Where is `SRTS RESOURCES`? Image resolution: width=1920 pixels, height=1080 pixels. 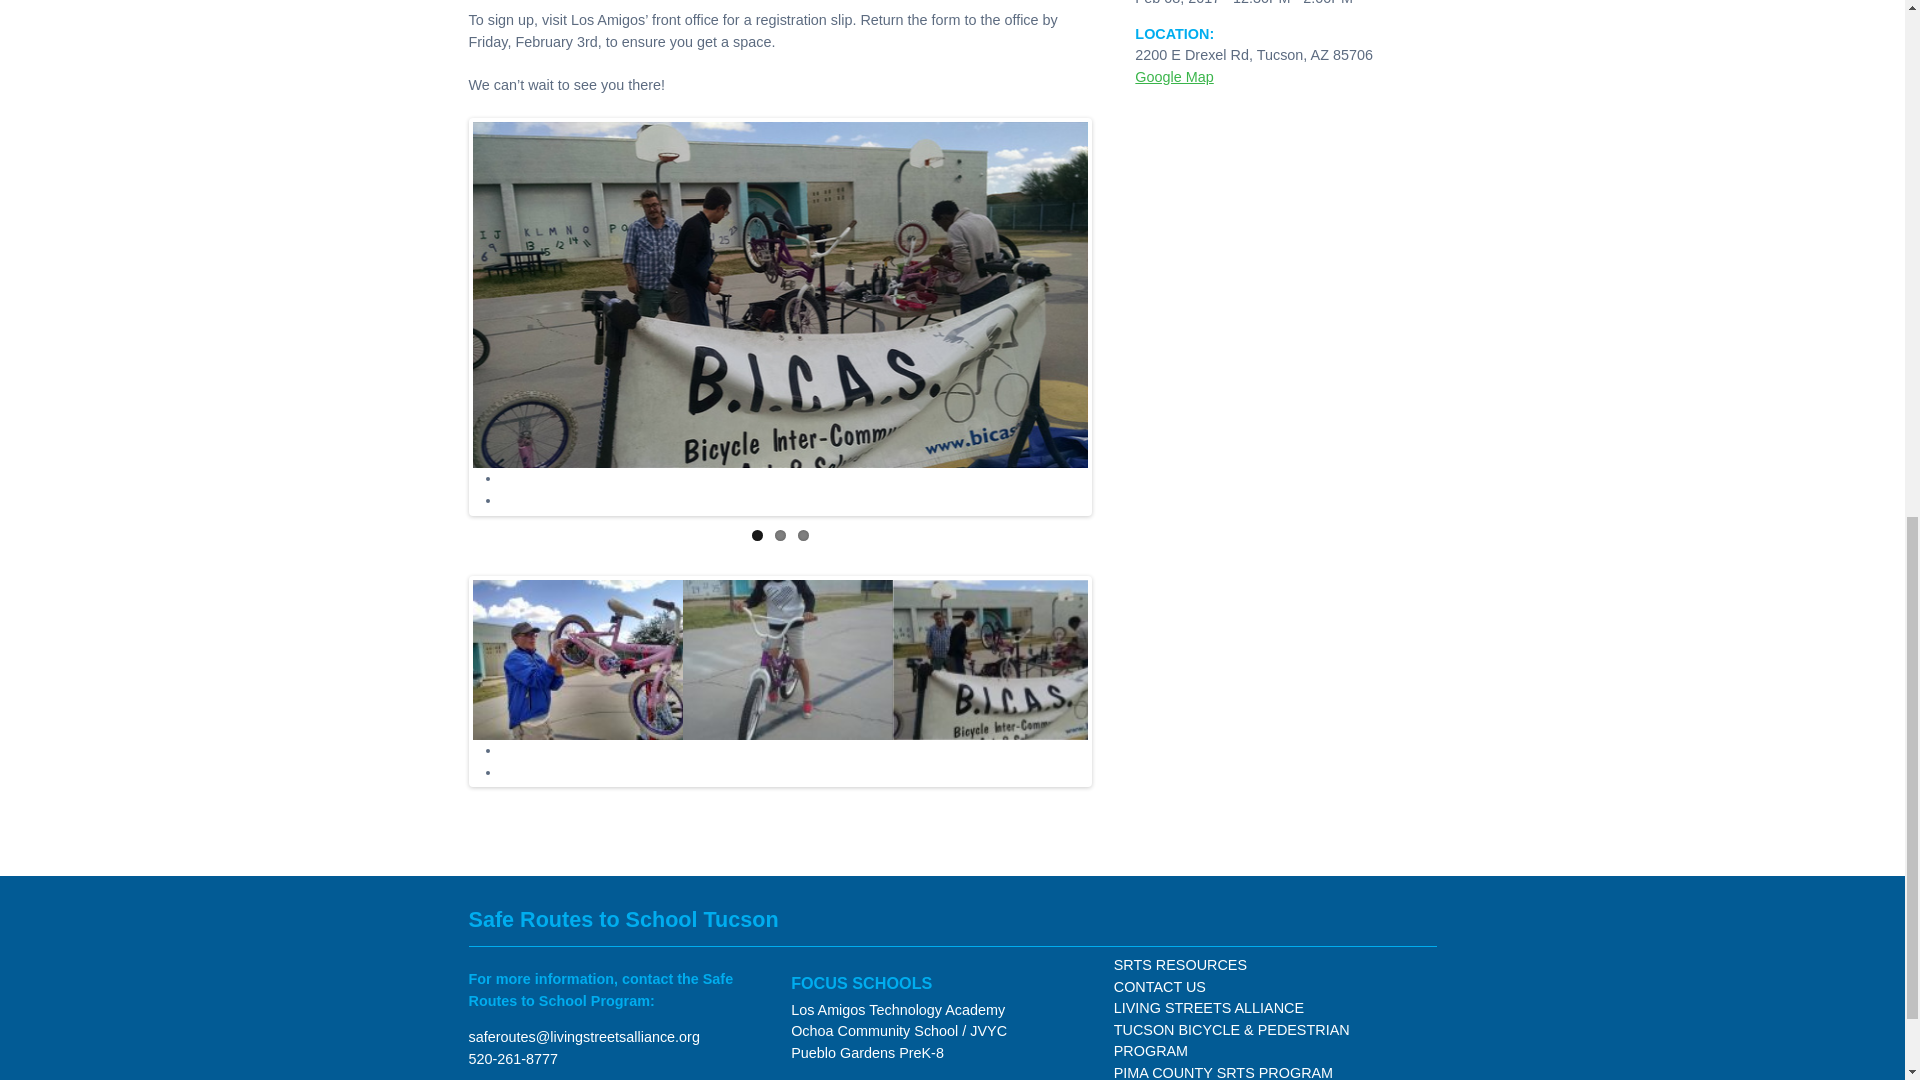
SRTS RESOURCES is located at coordinates (1180, 964).